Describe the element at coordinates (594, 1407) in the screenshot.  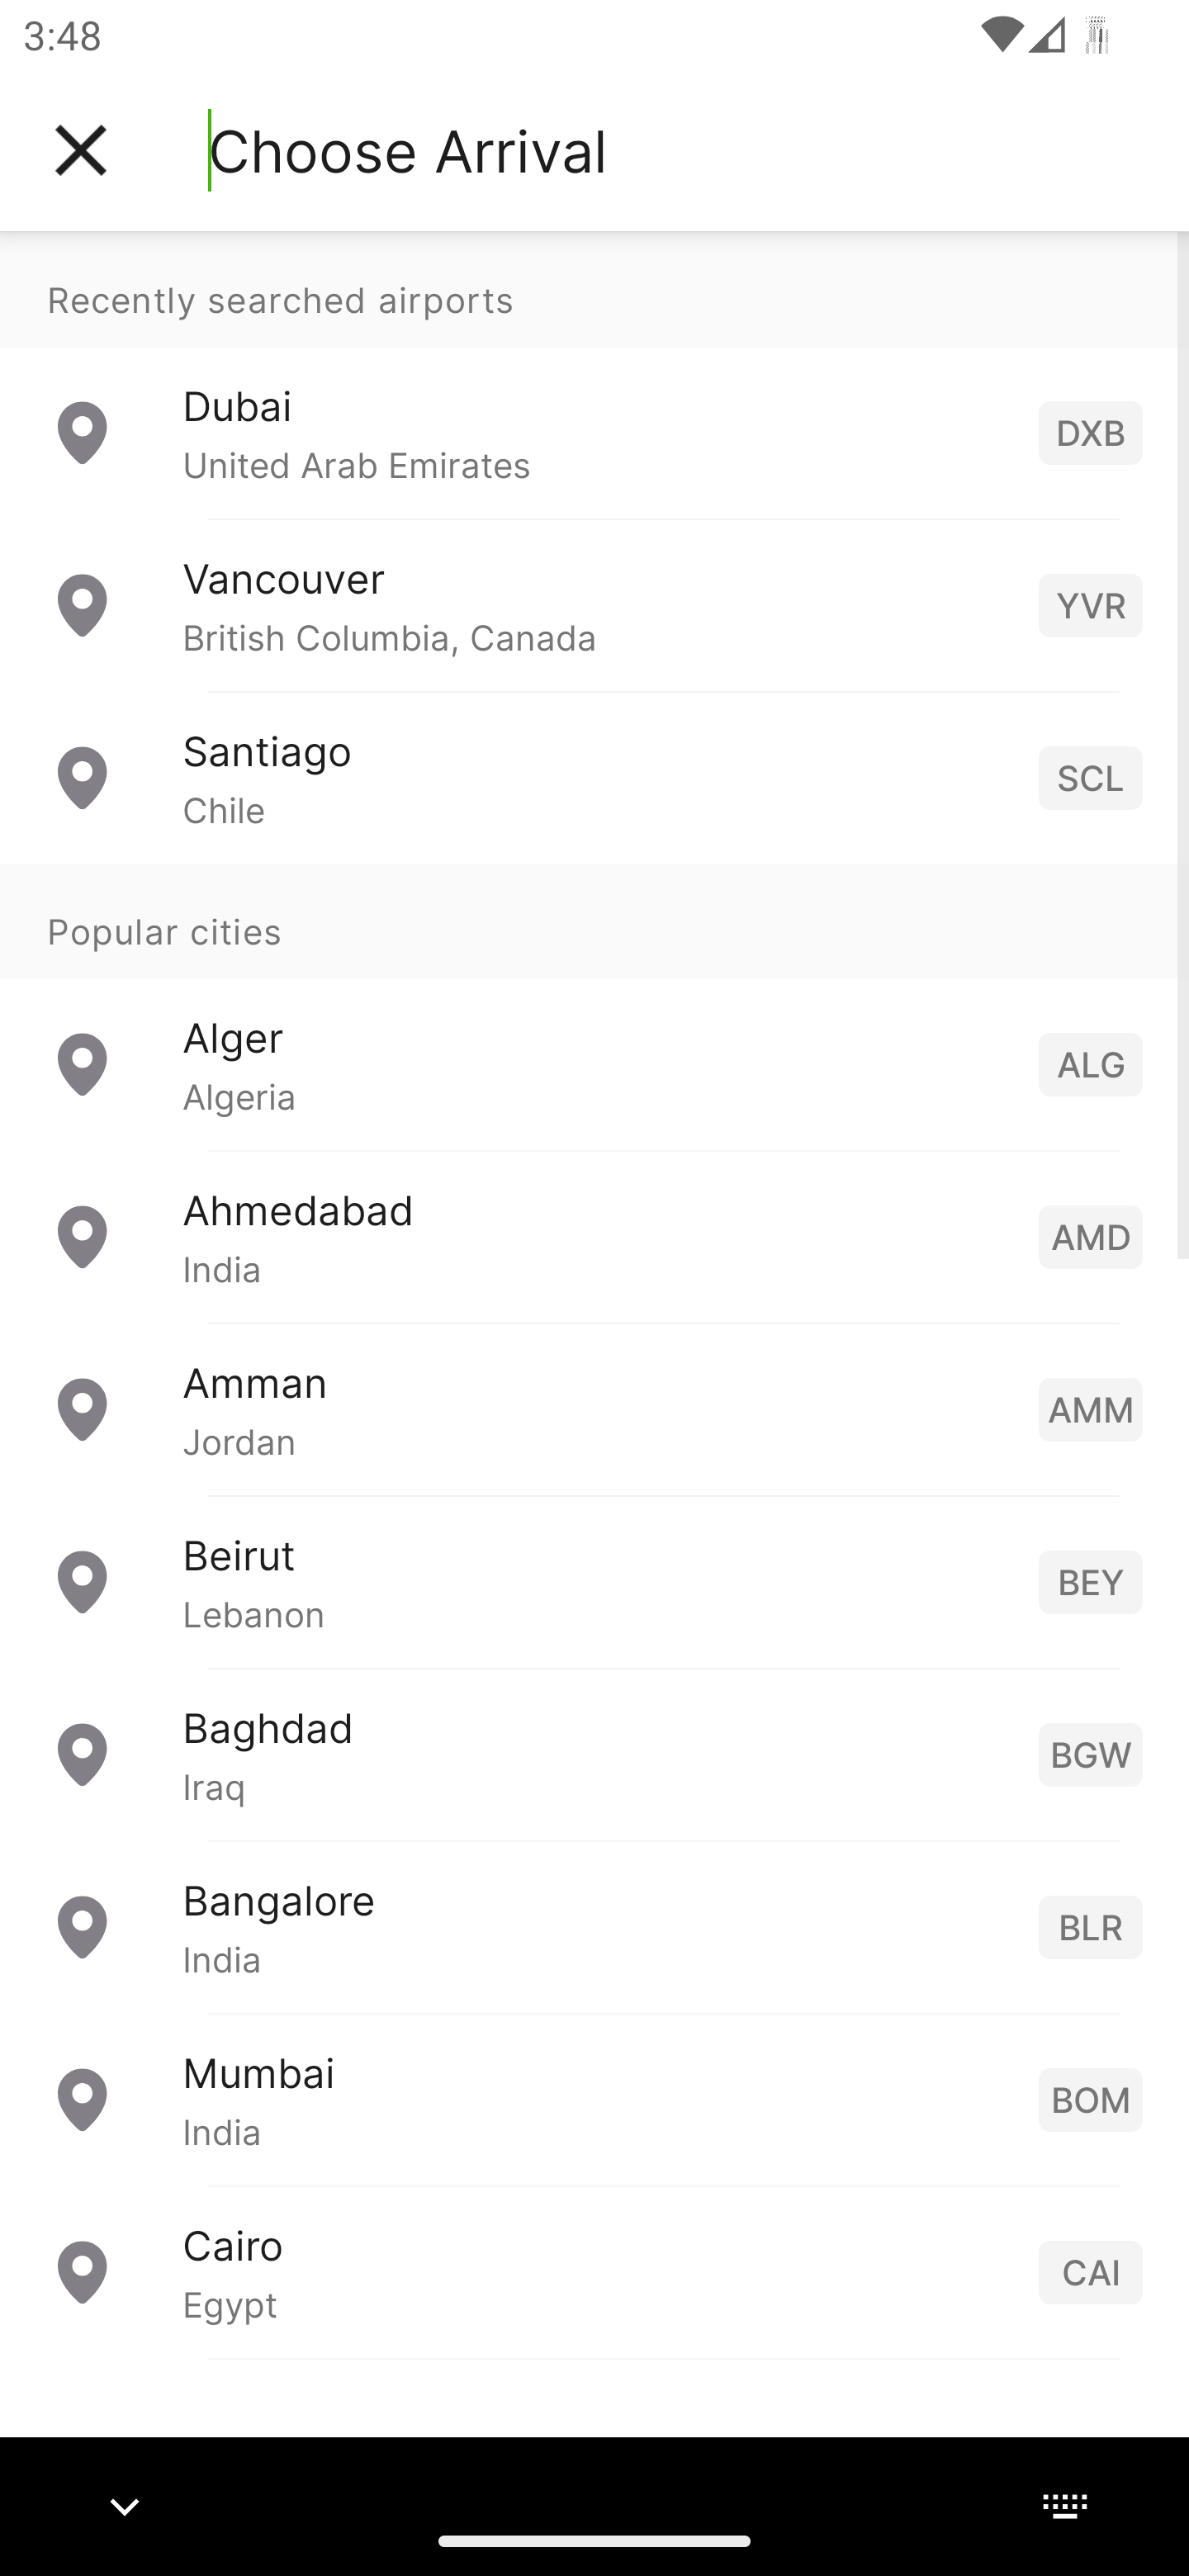
I see `Amman Jordan AMM` at that location.